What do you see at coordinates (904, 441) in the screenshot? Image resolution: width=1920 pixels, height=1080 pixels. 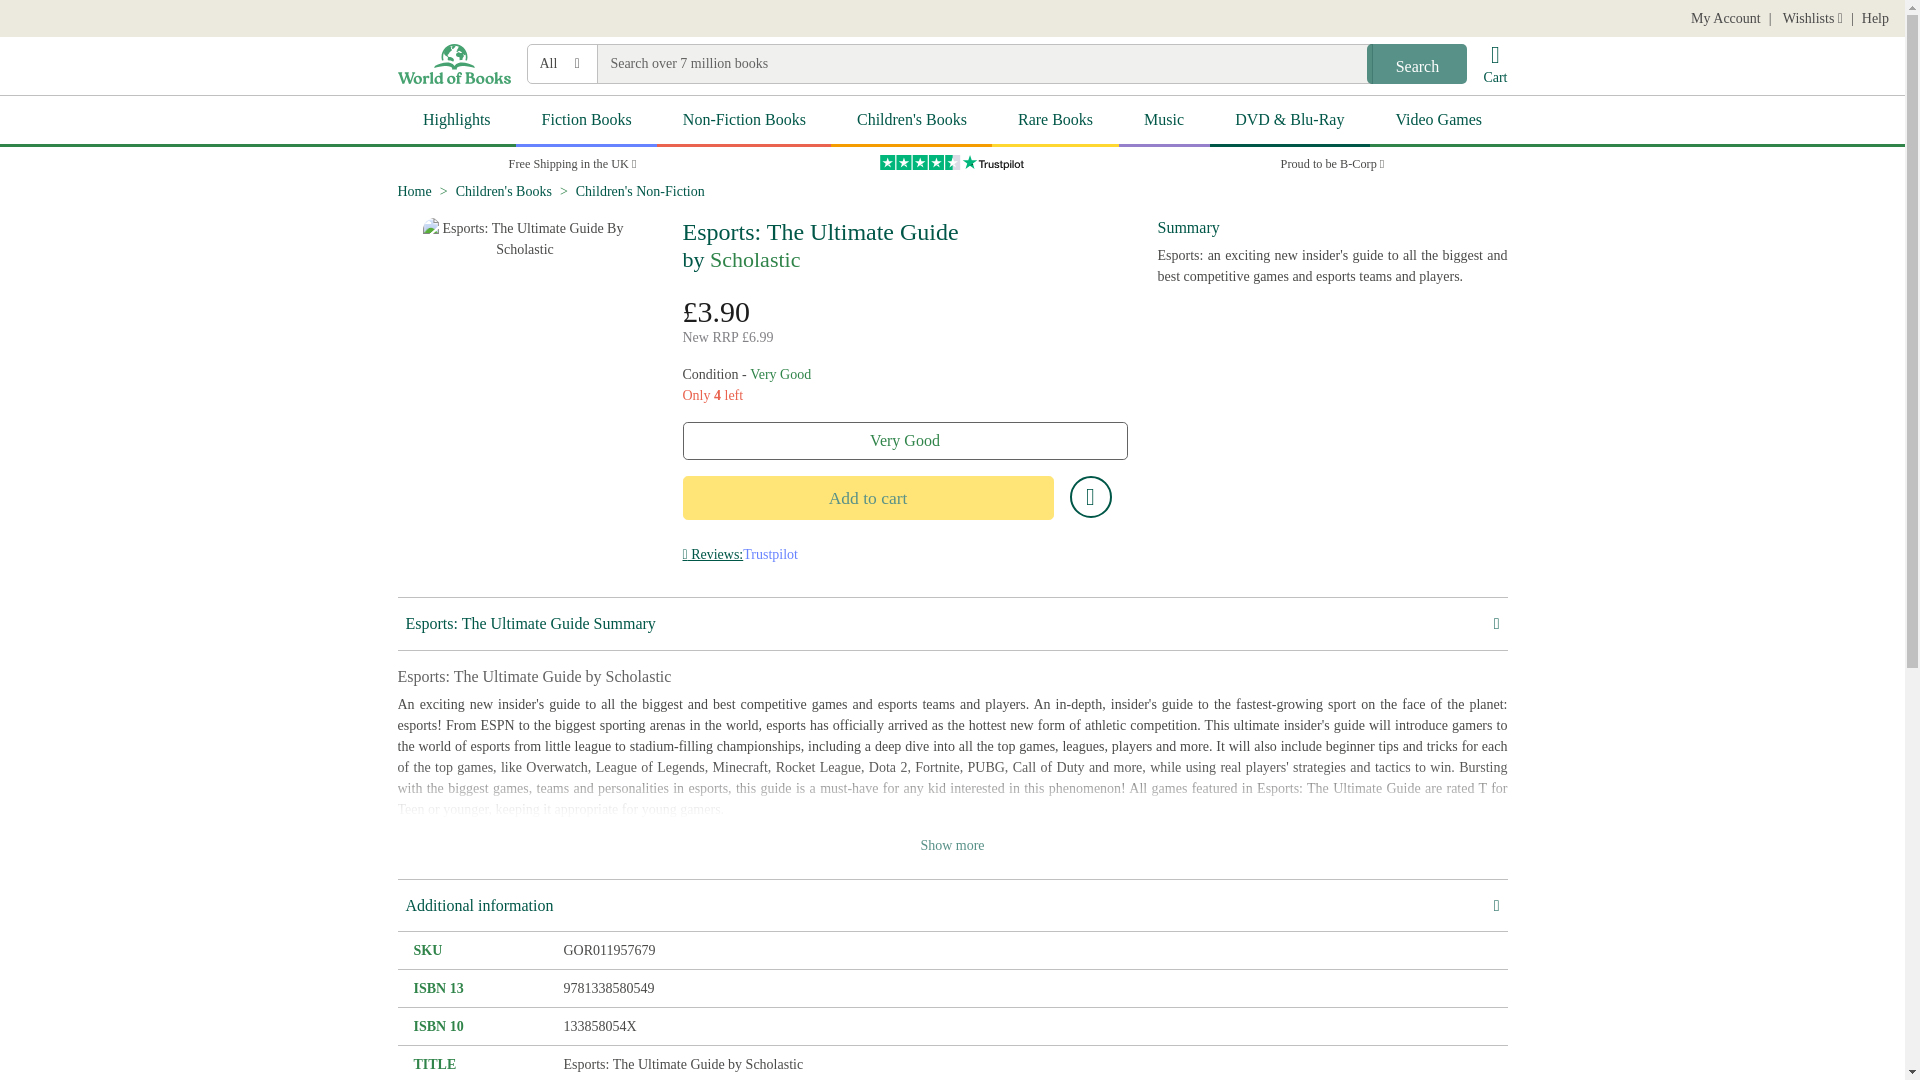 I see `Very Good` at bounding box center [904, 441].